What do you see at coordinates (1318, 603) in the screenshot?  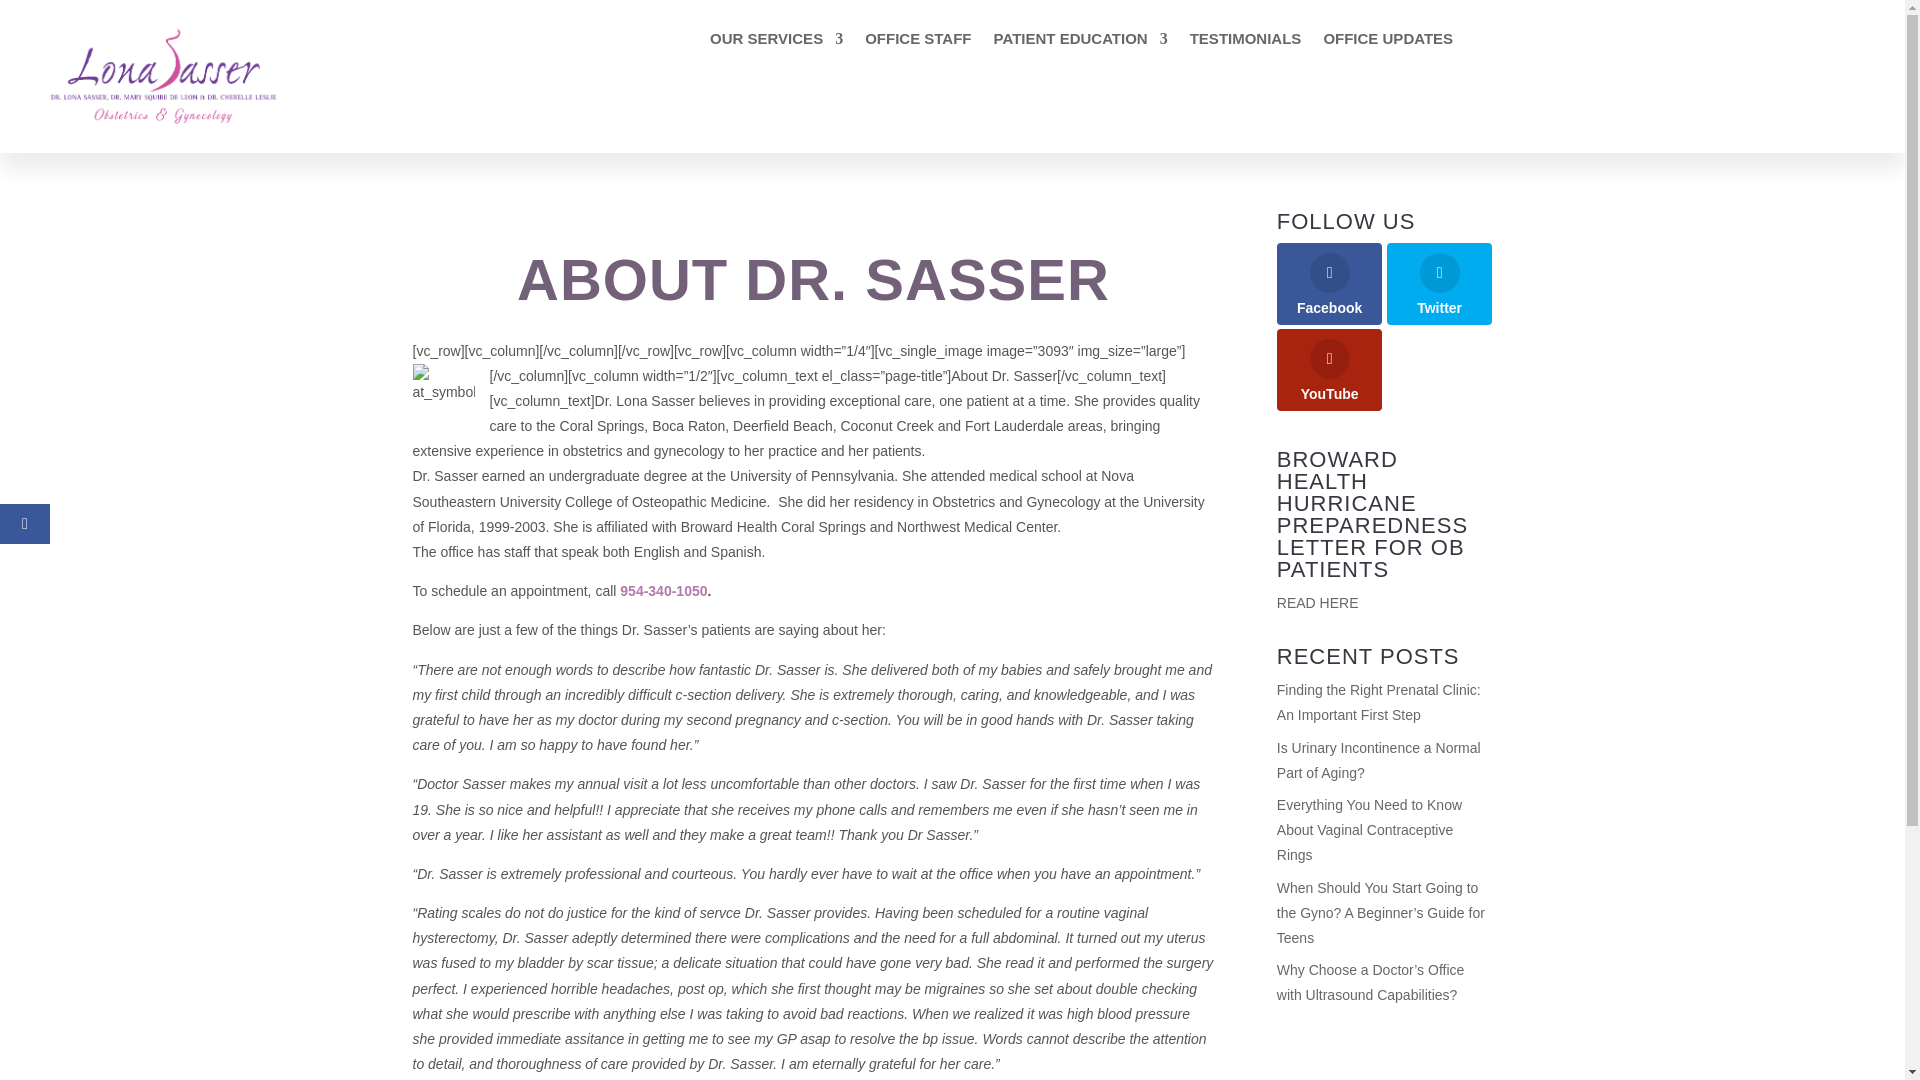 I see `READ HERE` at bounding box center [1318, 603].